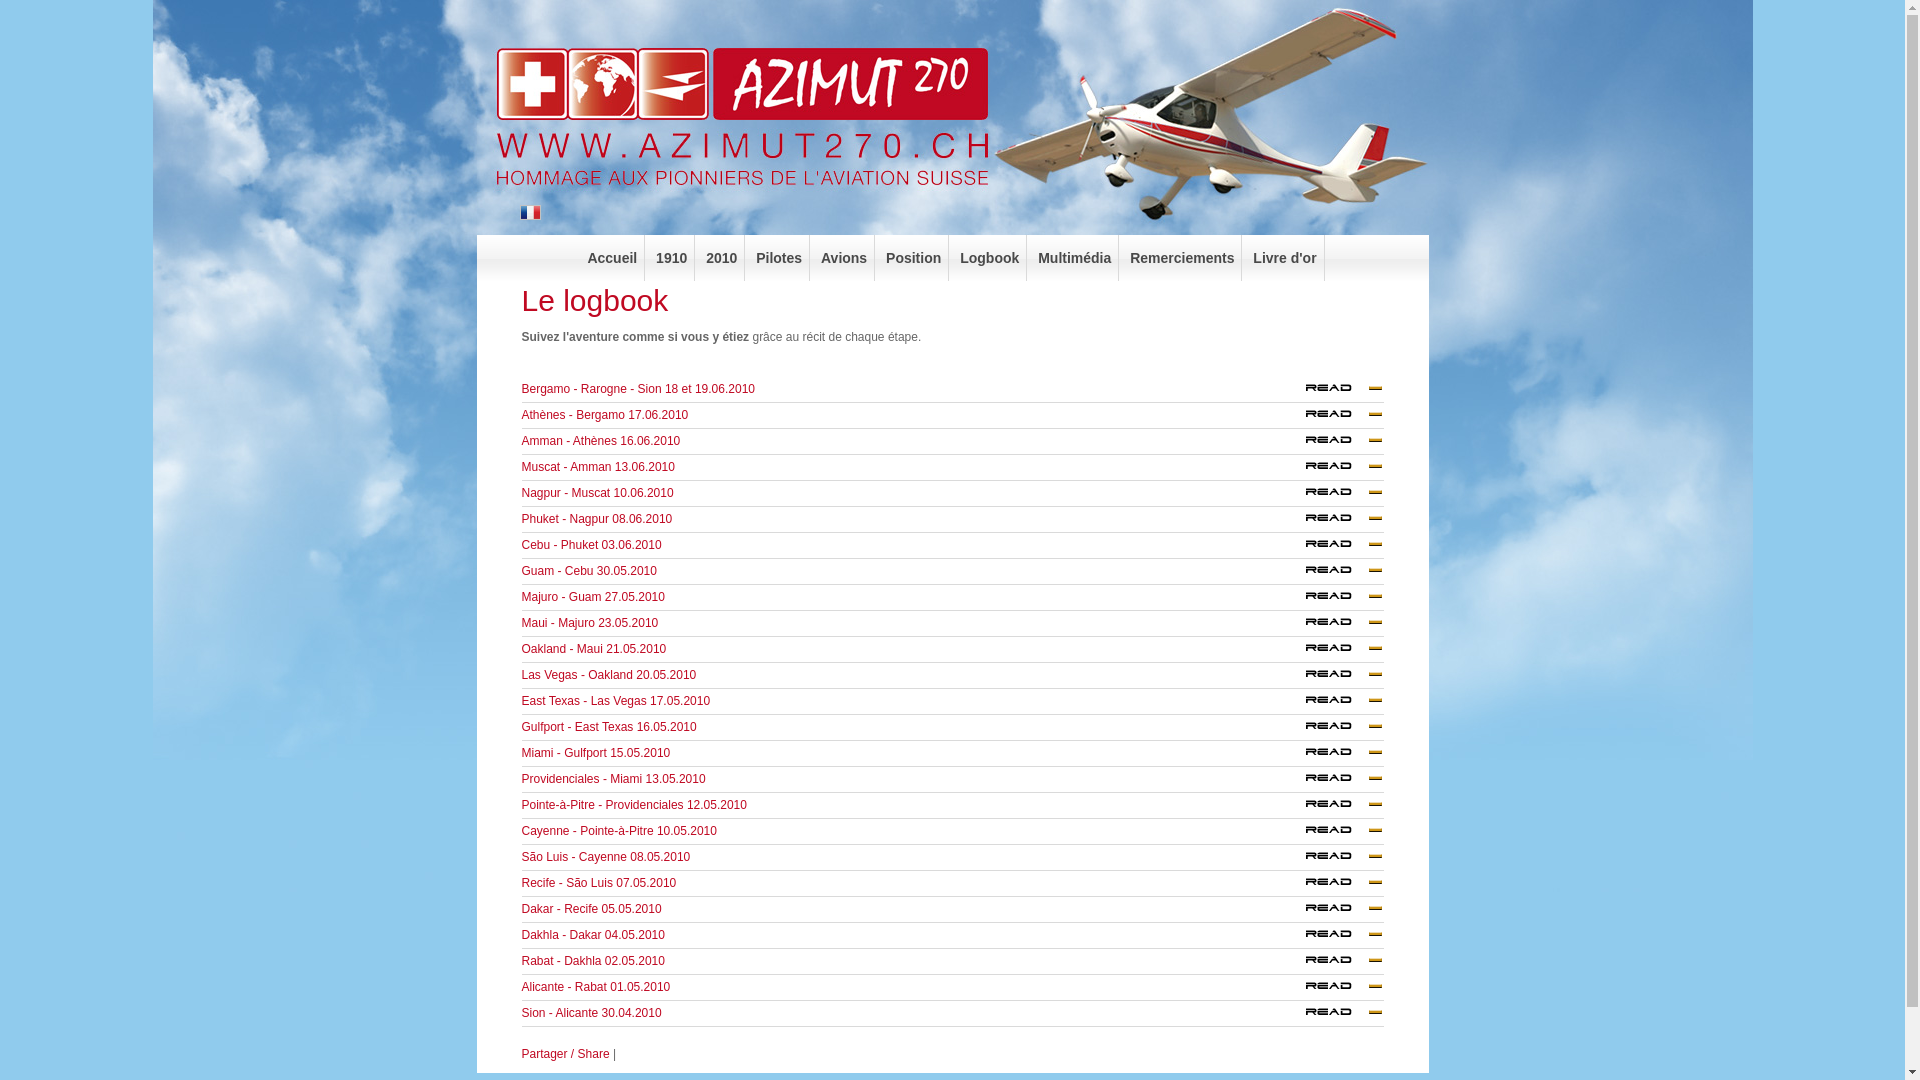 This screenshot has height=1080, width=1920. I want to click on East Texas - Las Vegas 17.05.2010, so click(1339, 702).